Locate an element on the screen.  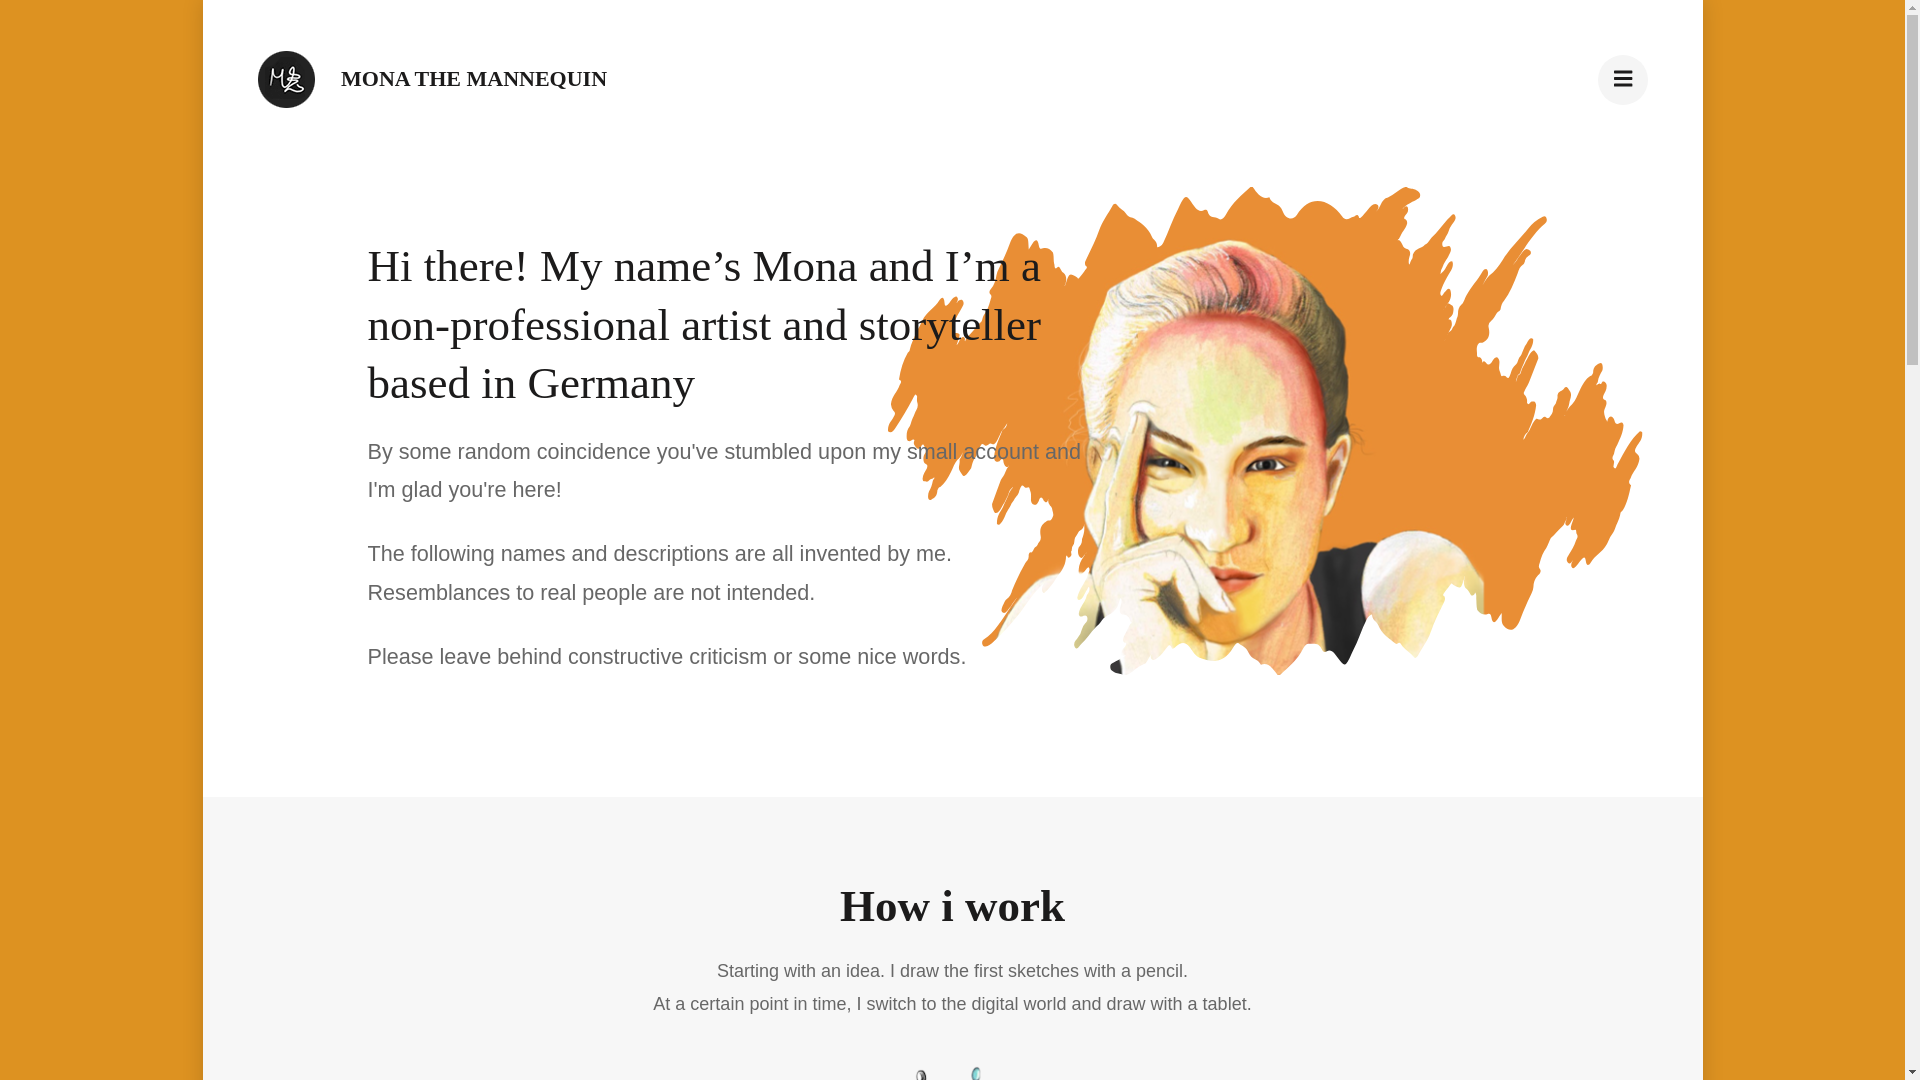
MONA THE MANNEQUIN is located at coordinates (474, 78).